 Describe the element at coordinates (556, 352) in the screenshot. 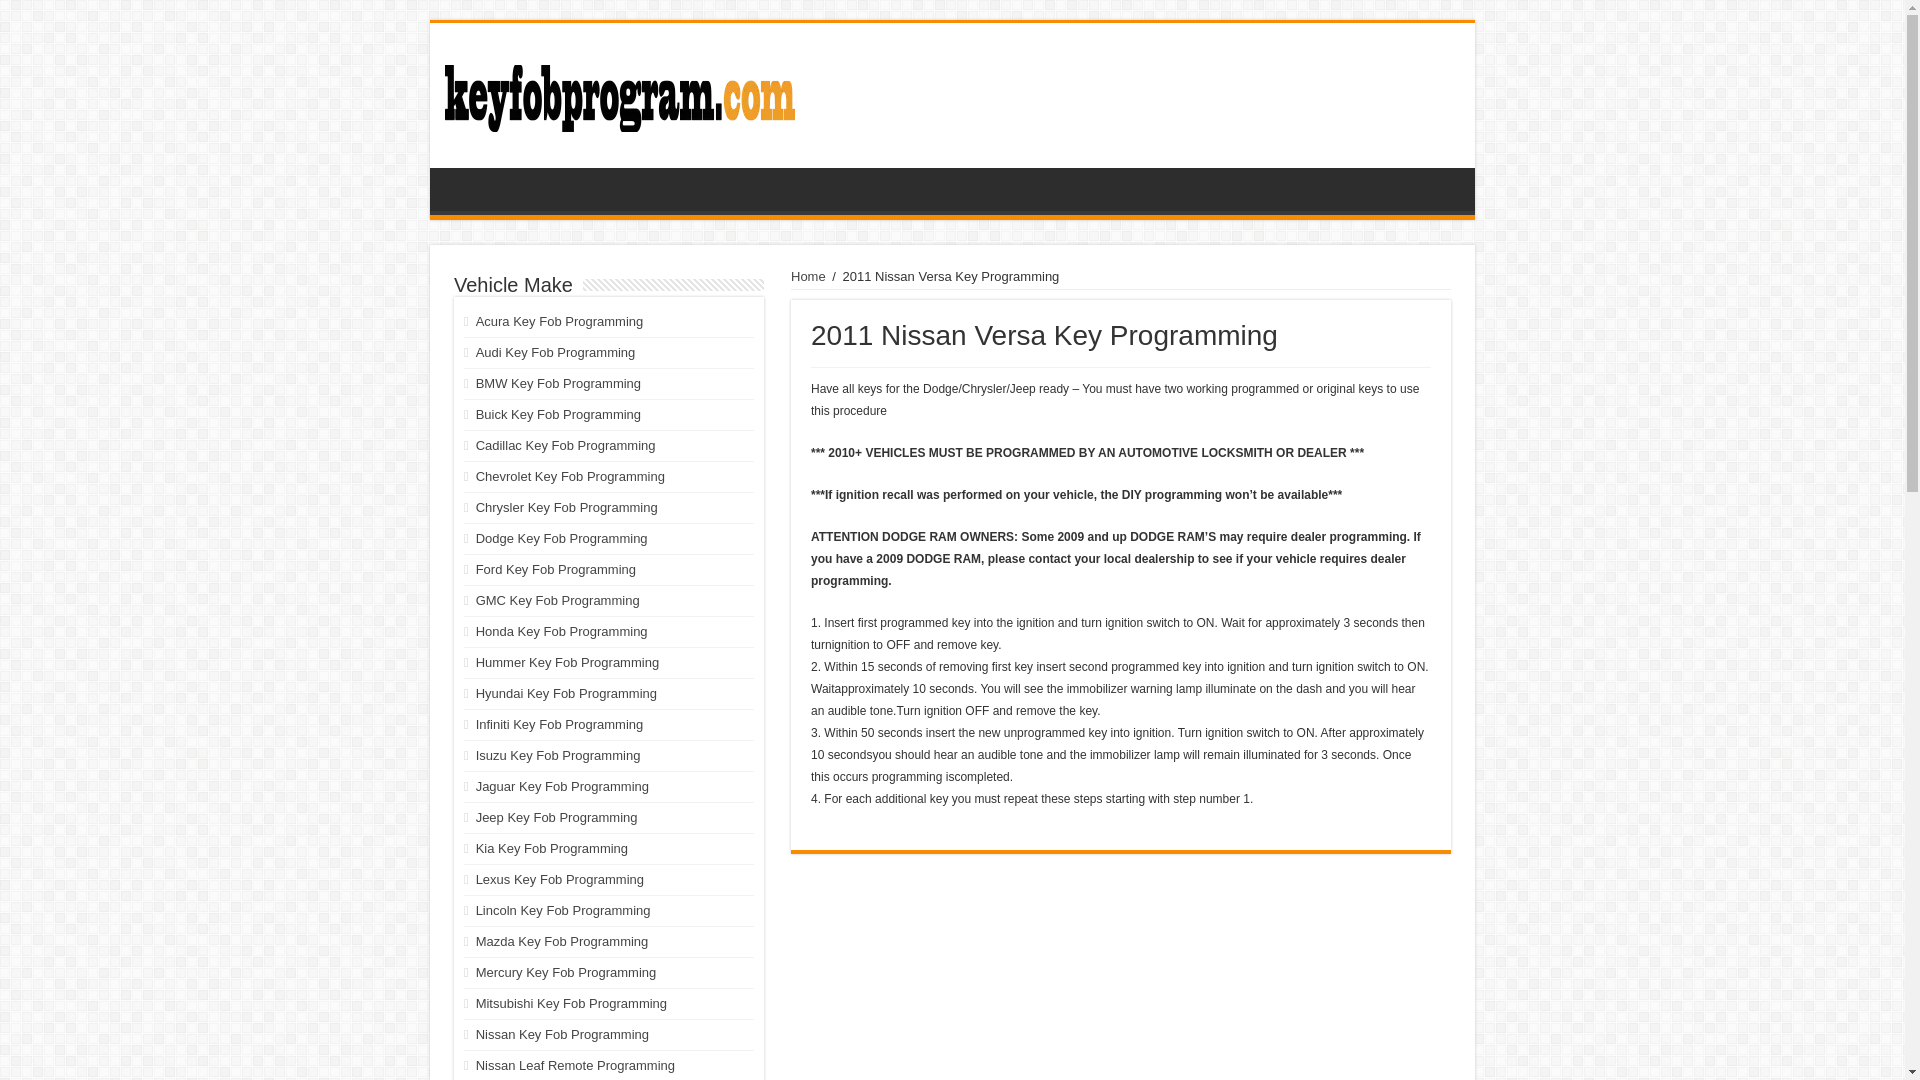

I see `Audi Key Fob Programming` at that location.